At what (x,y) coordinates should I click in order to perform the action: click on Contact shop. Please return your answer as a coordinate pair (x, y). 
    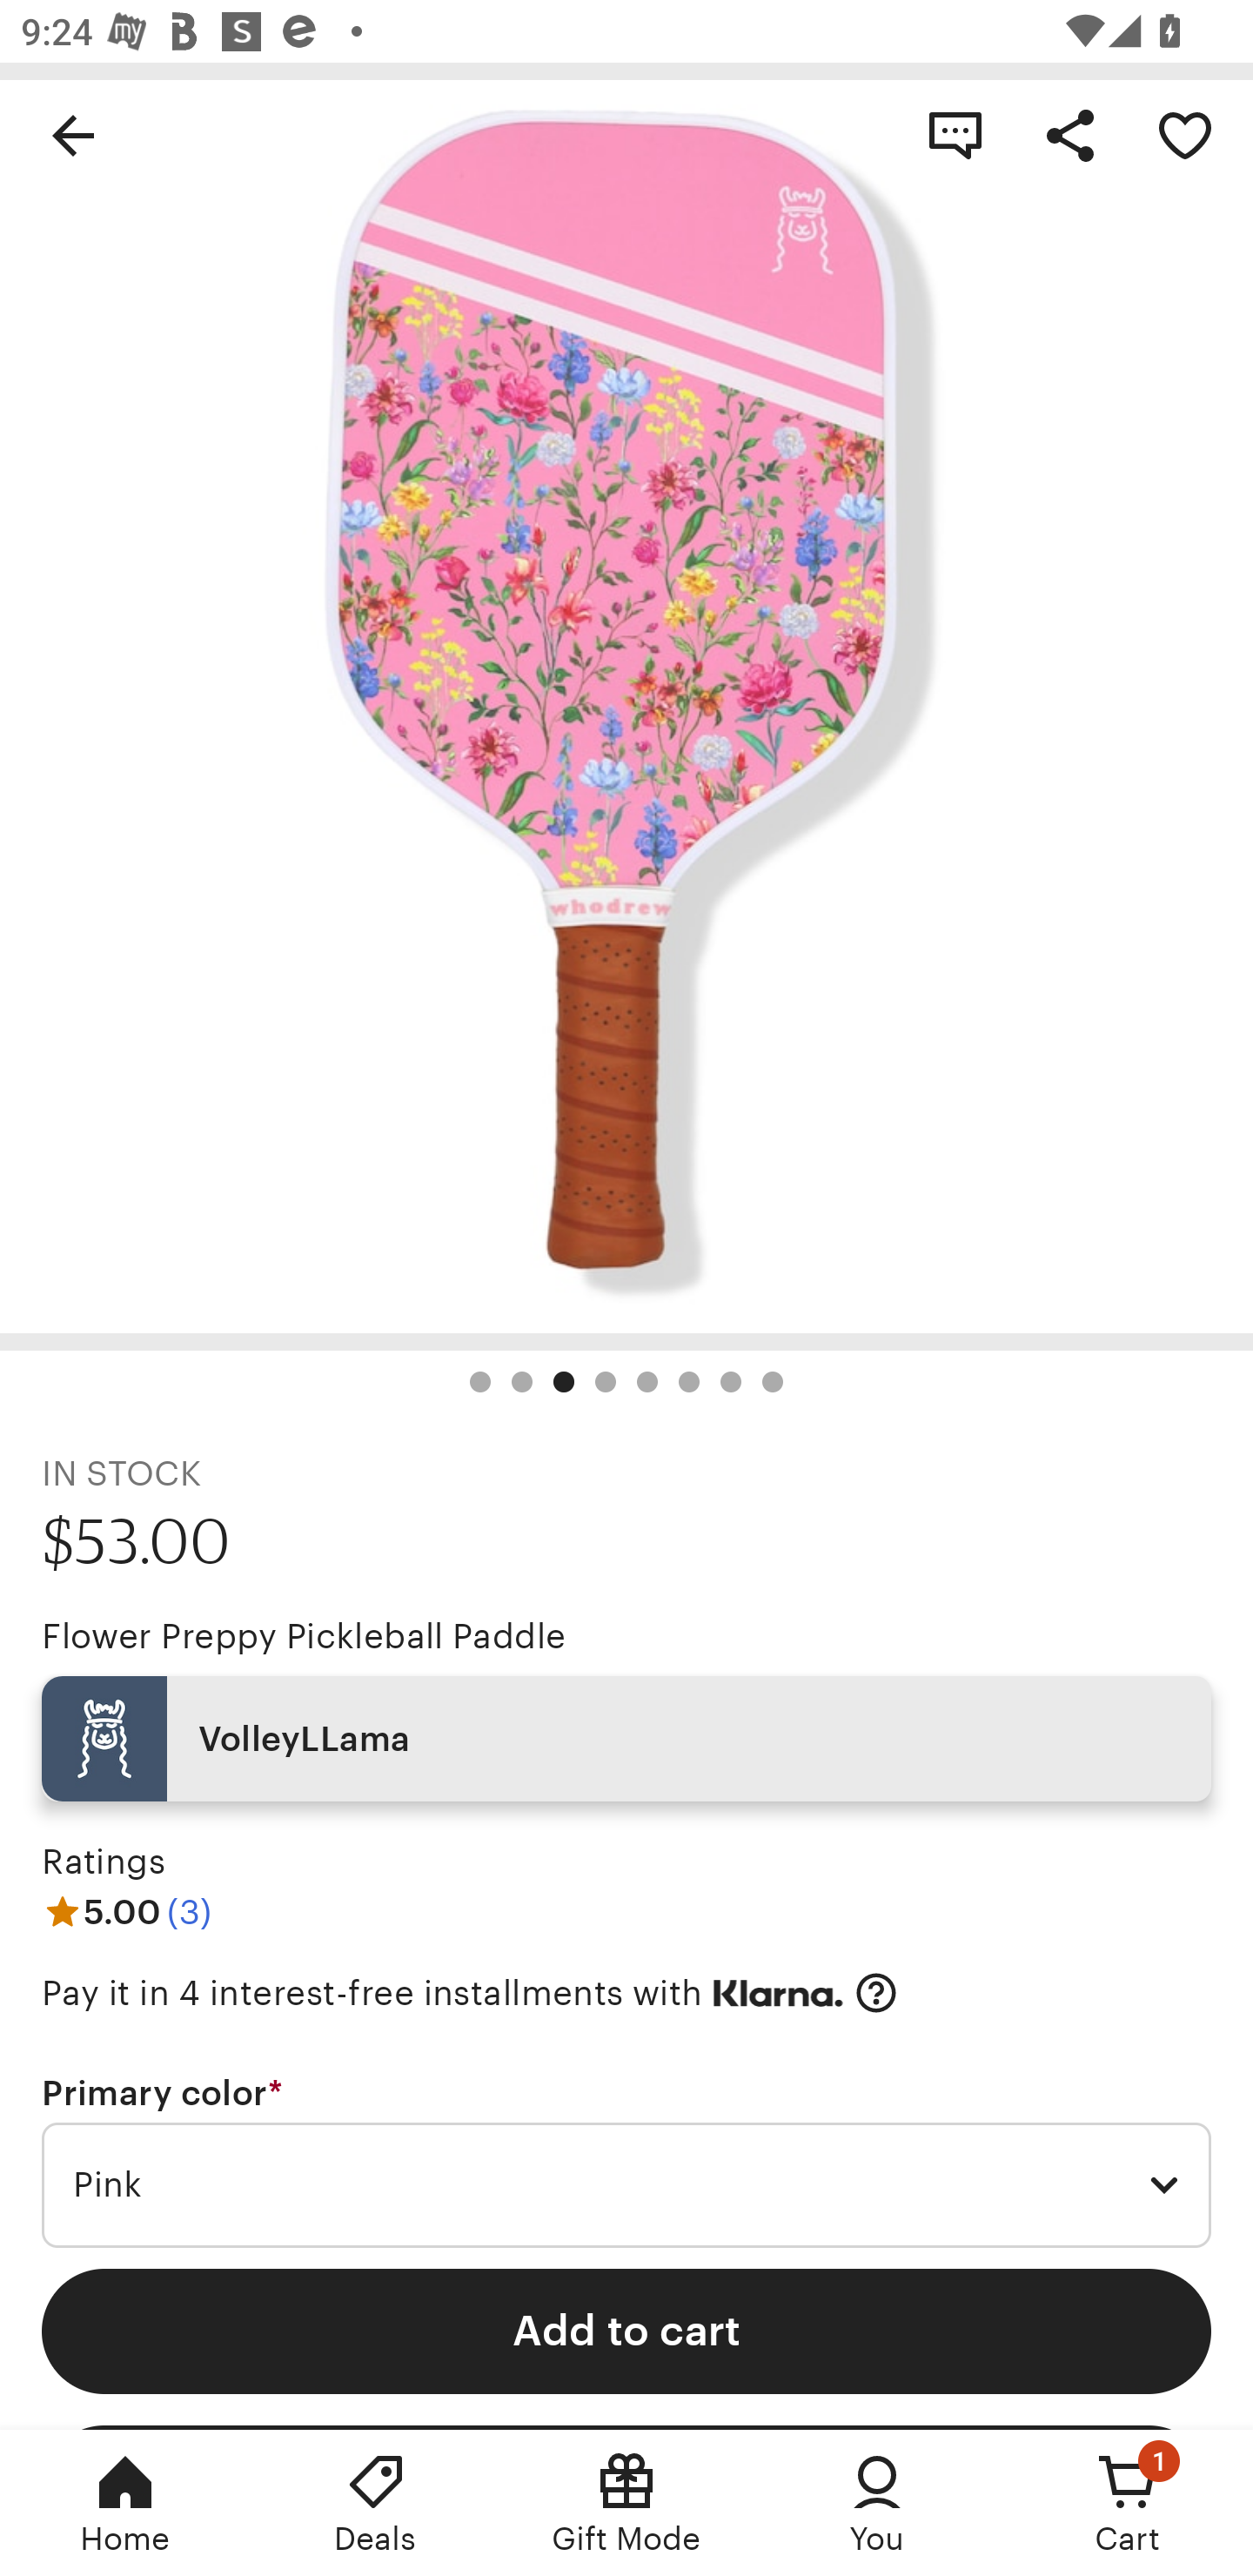
    Looking at the image, I should click on (955, 134).